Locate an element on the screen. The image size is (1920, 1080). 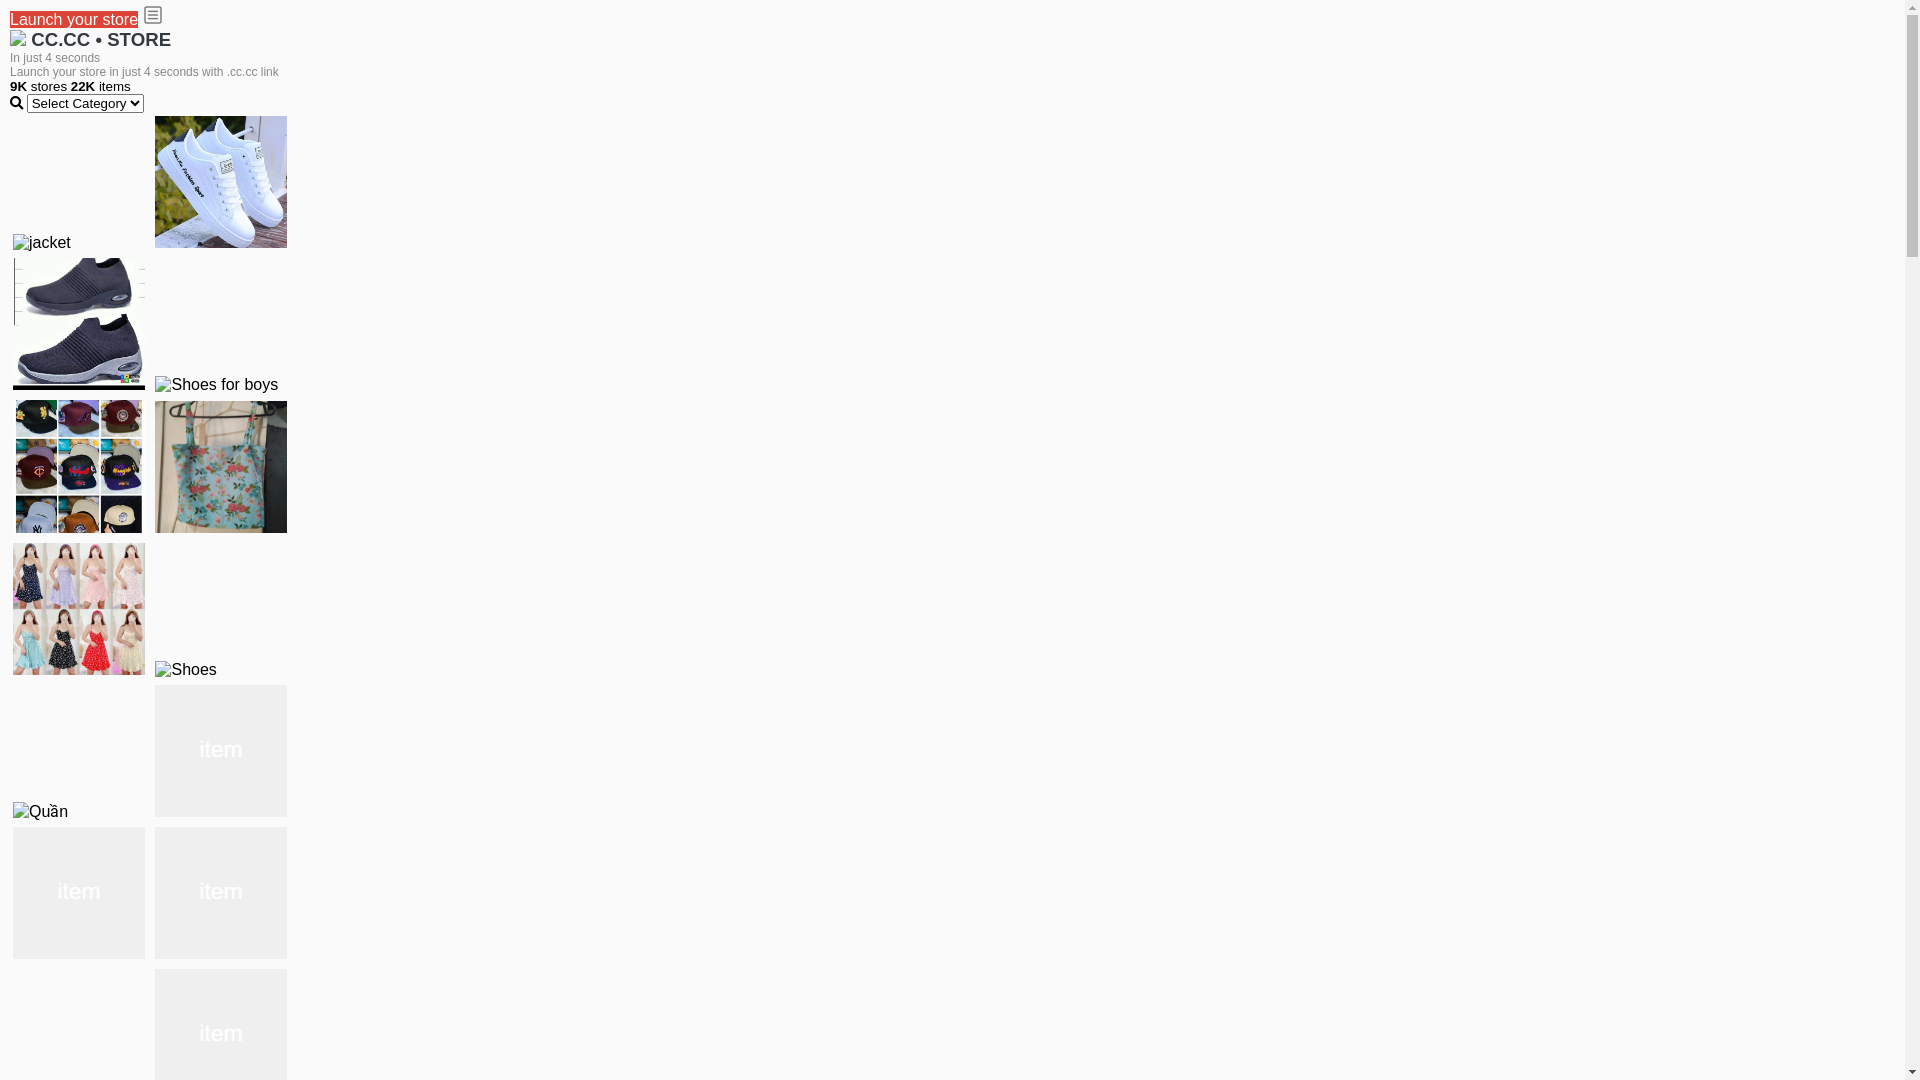
Shoes for boys is located at coordinates (216, 385).